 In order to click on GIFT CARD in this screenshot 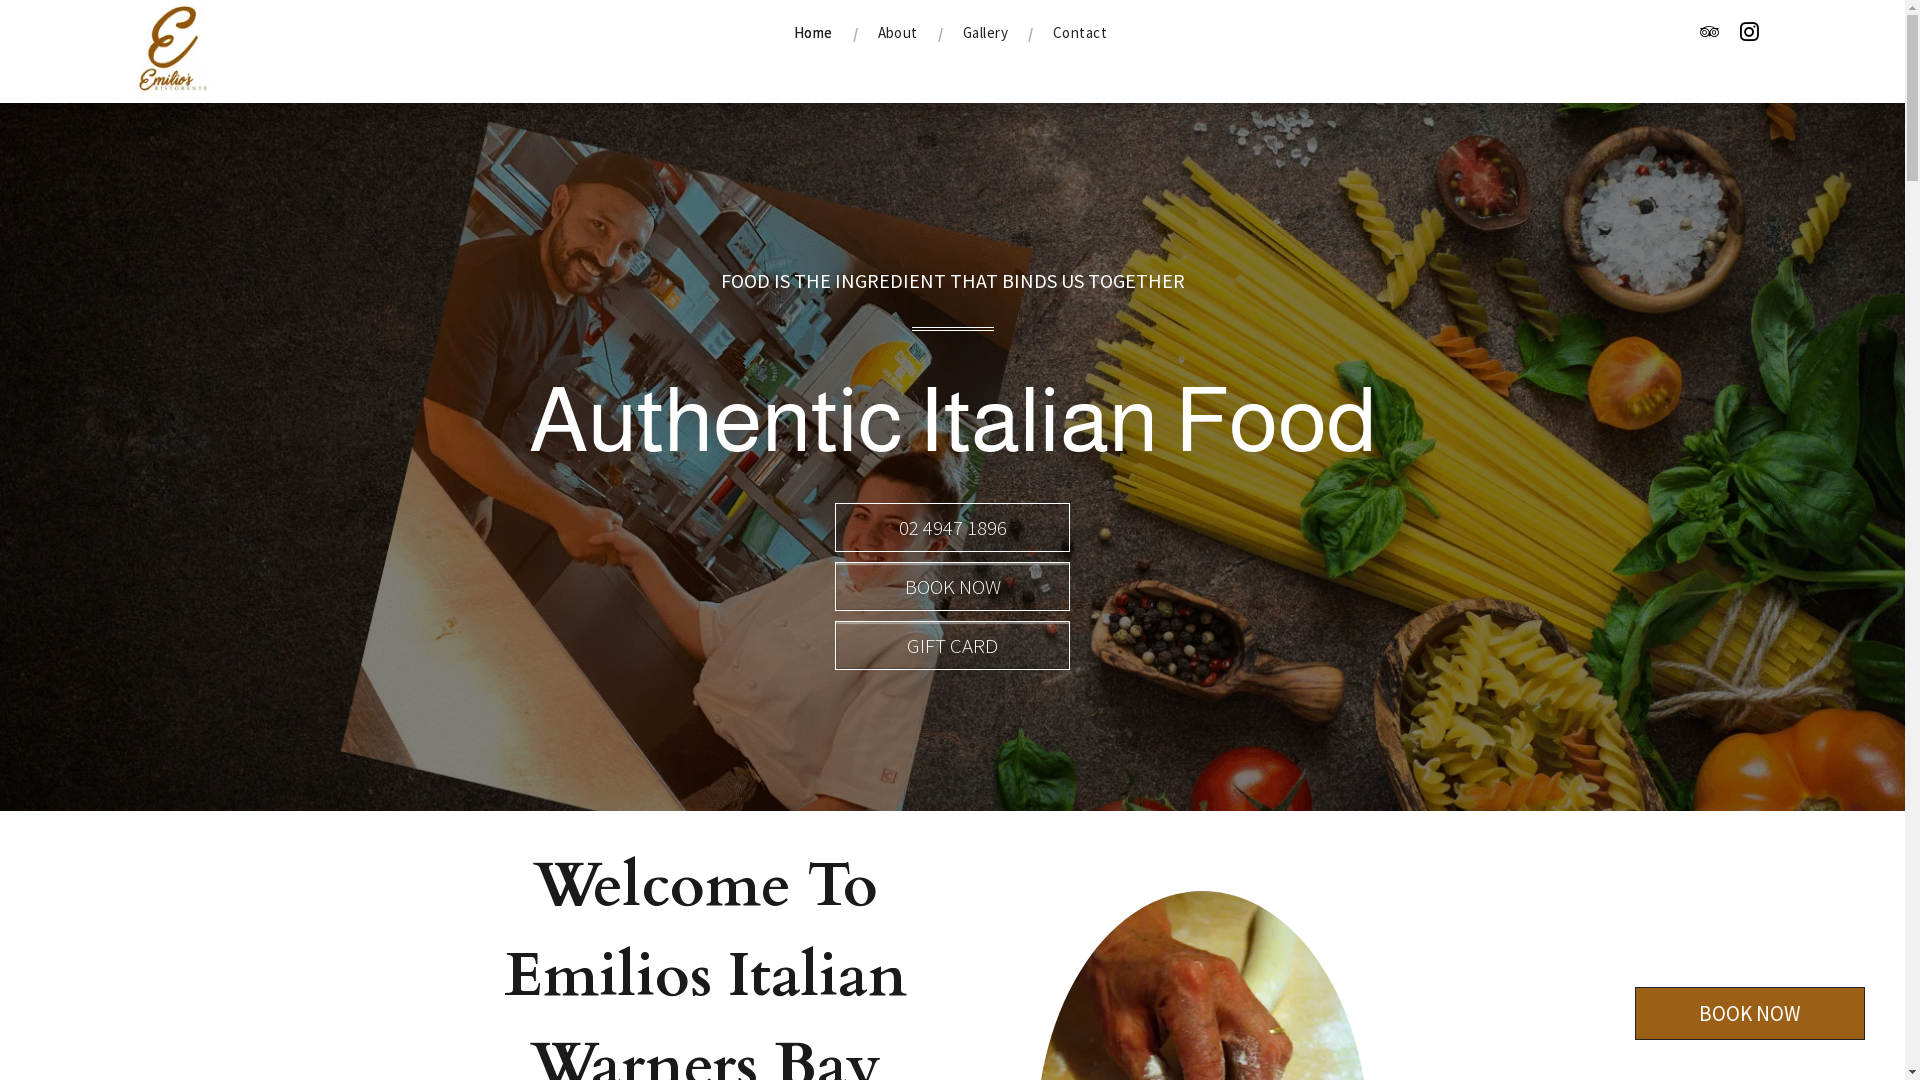, I will do `click(952, 646)`.